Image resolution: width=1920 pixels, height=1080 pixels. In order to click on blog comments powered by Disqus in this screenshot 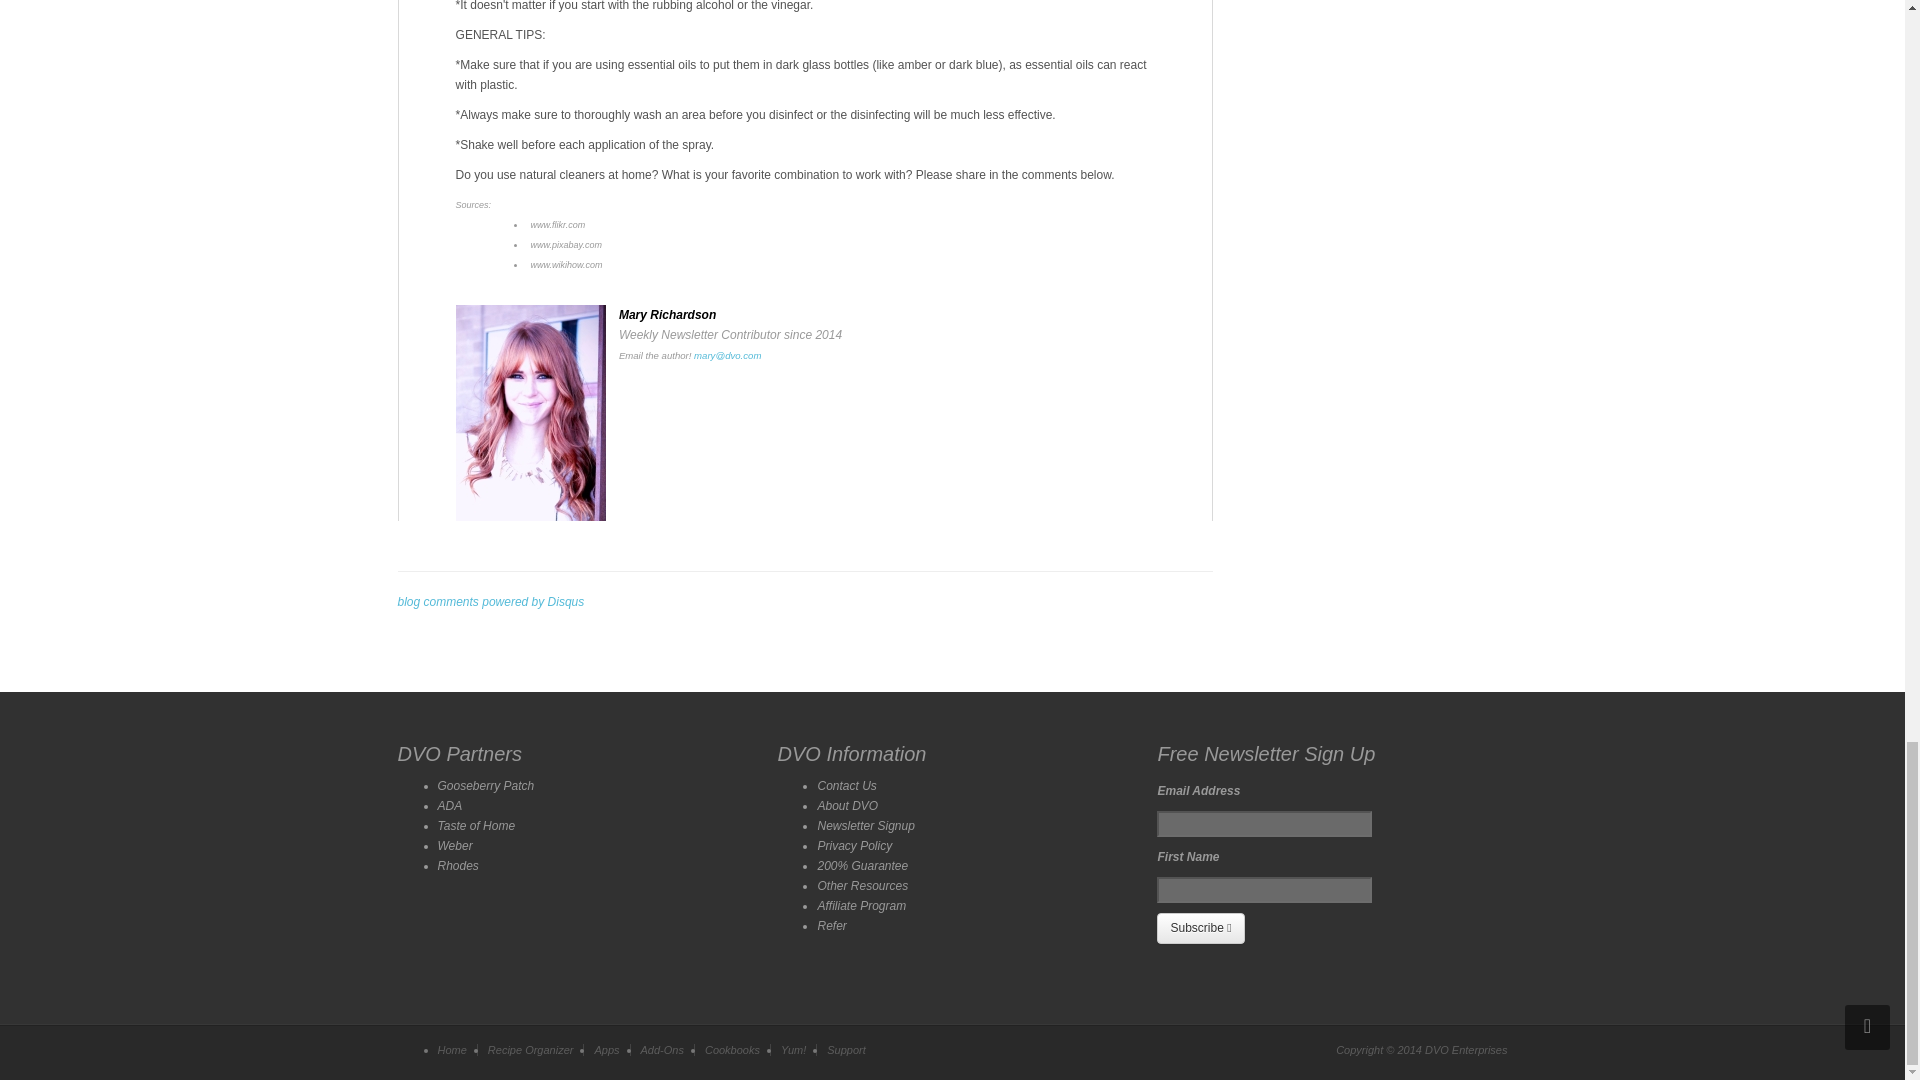, I will do `click(491, 602)`.